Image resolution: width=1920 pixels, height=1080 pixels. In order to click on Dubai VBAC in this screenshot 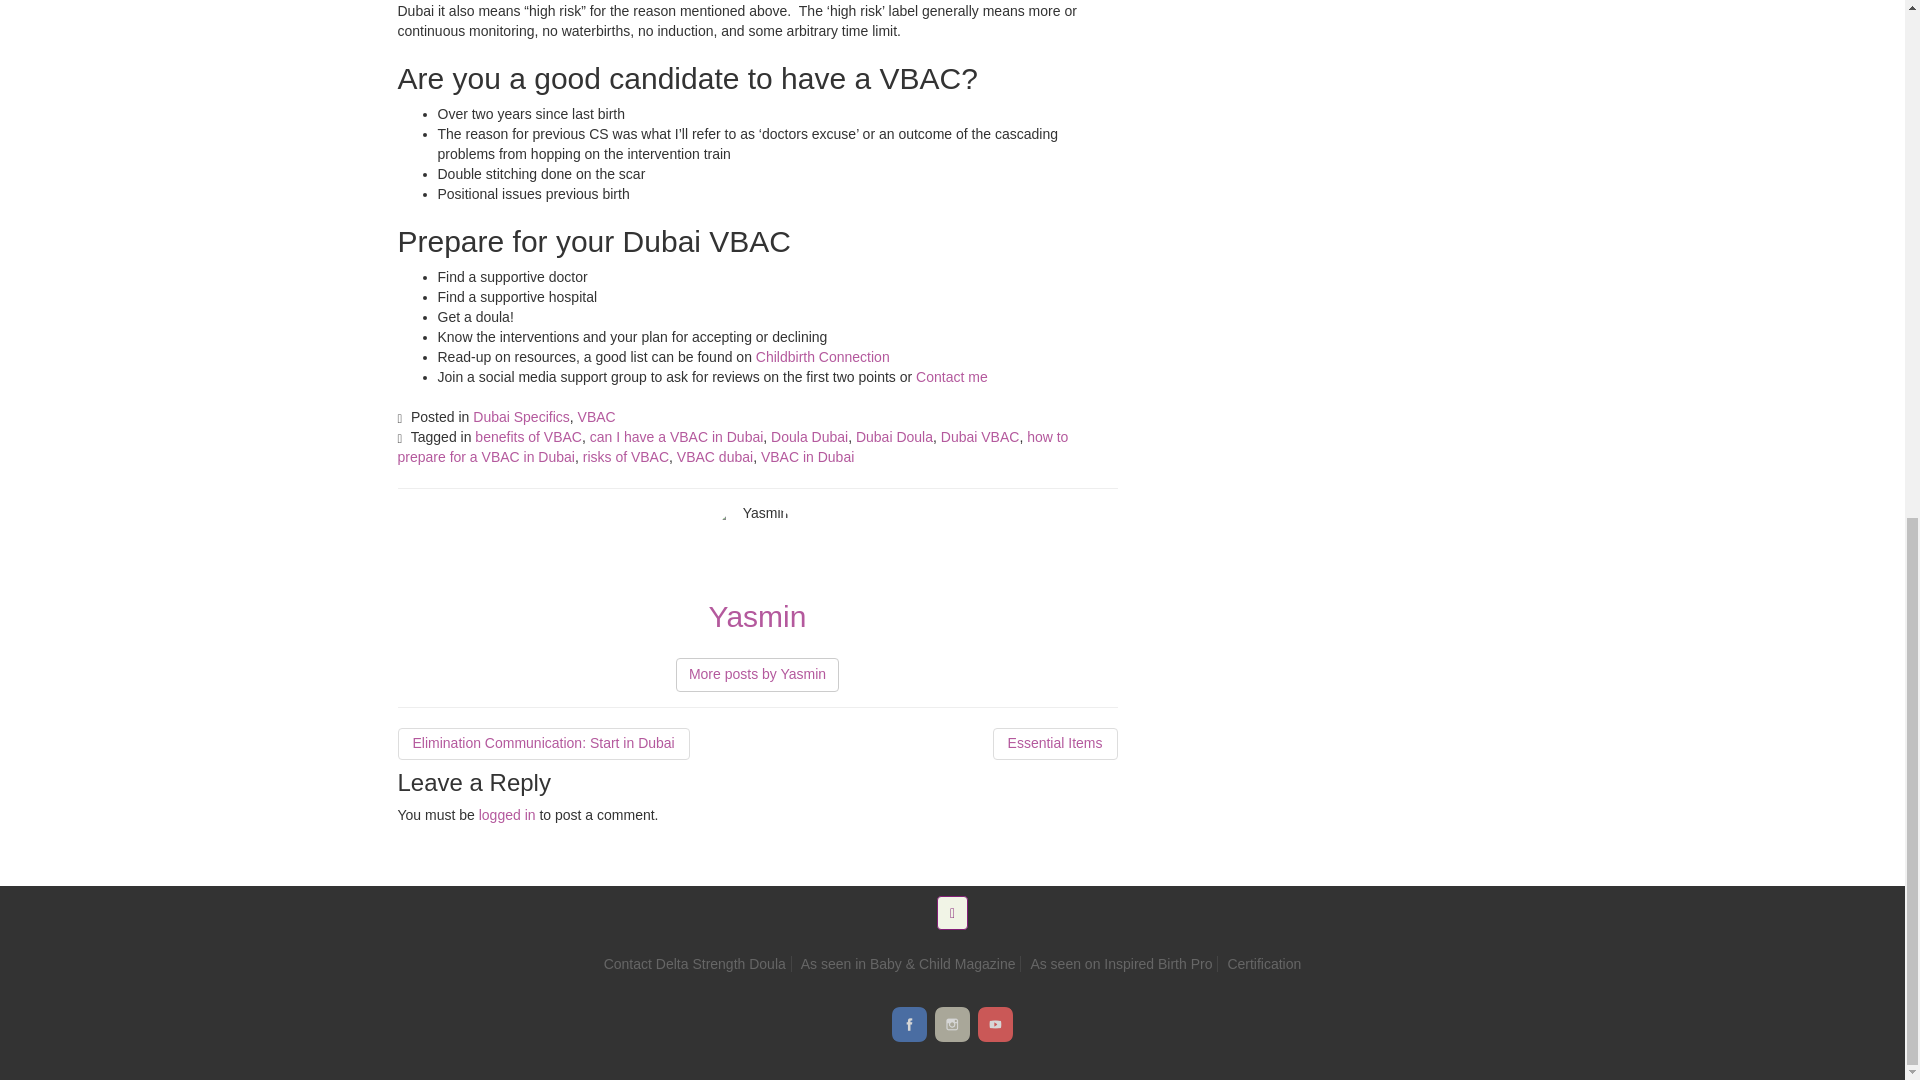, I will do `click(980, 436)`.